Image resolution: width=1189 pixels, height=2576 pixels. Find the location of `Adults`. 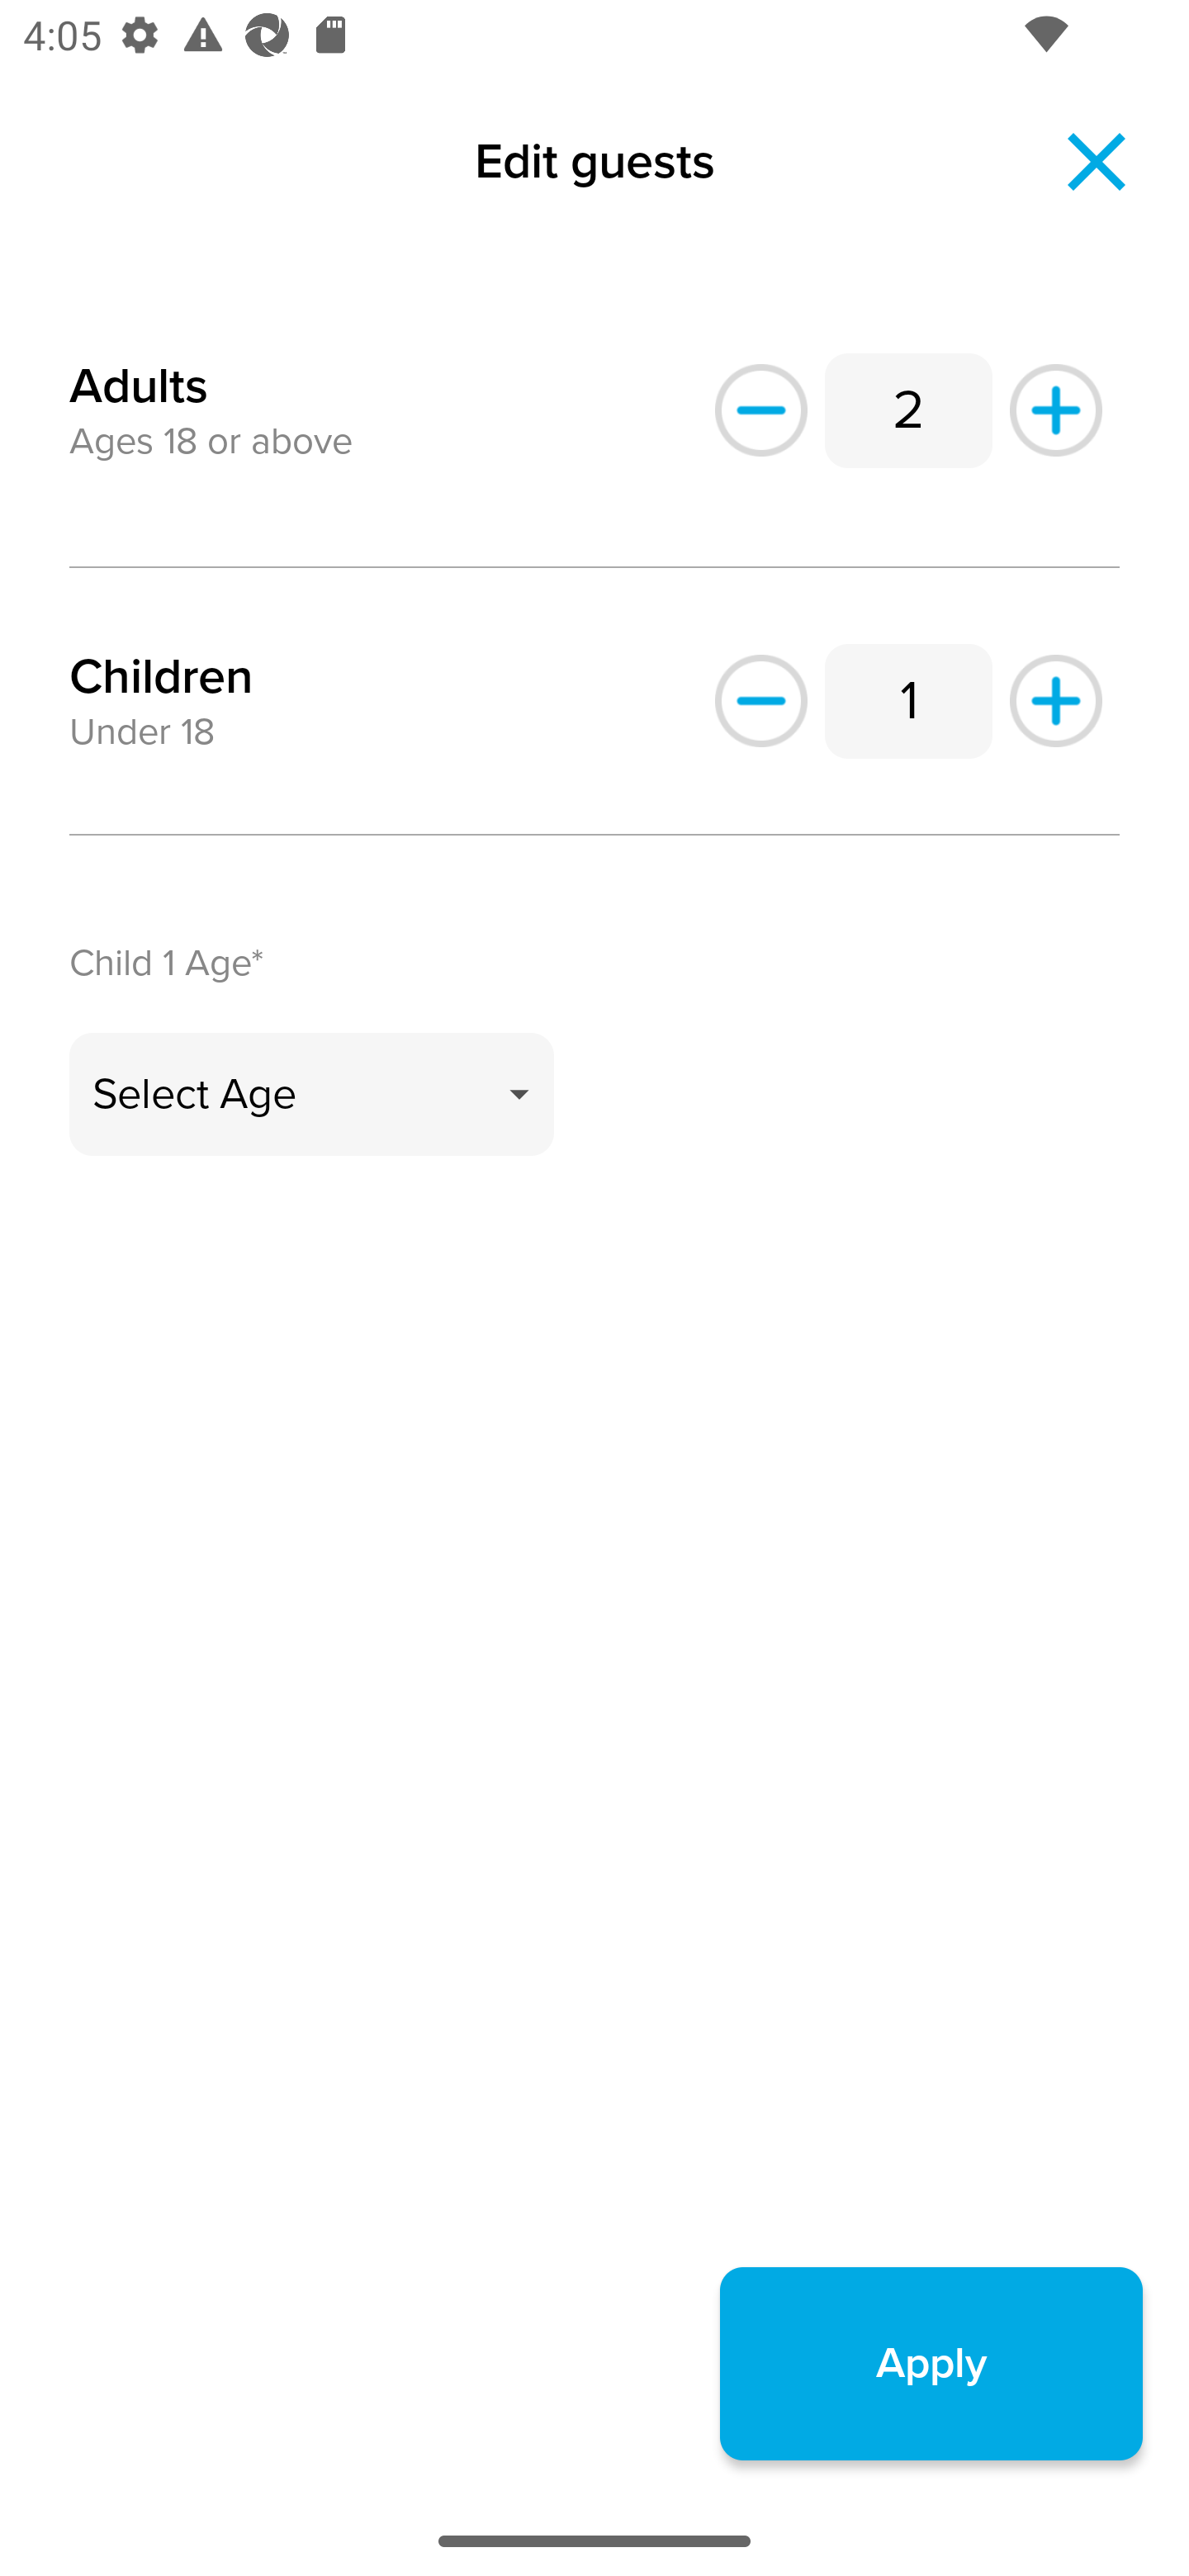

Adults is located at coordinates (138, 367).